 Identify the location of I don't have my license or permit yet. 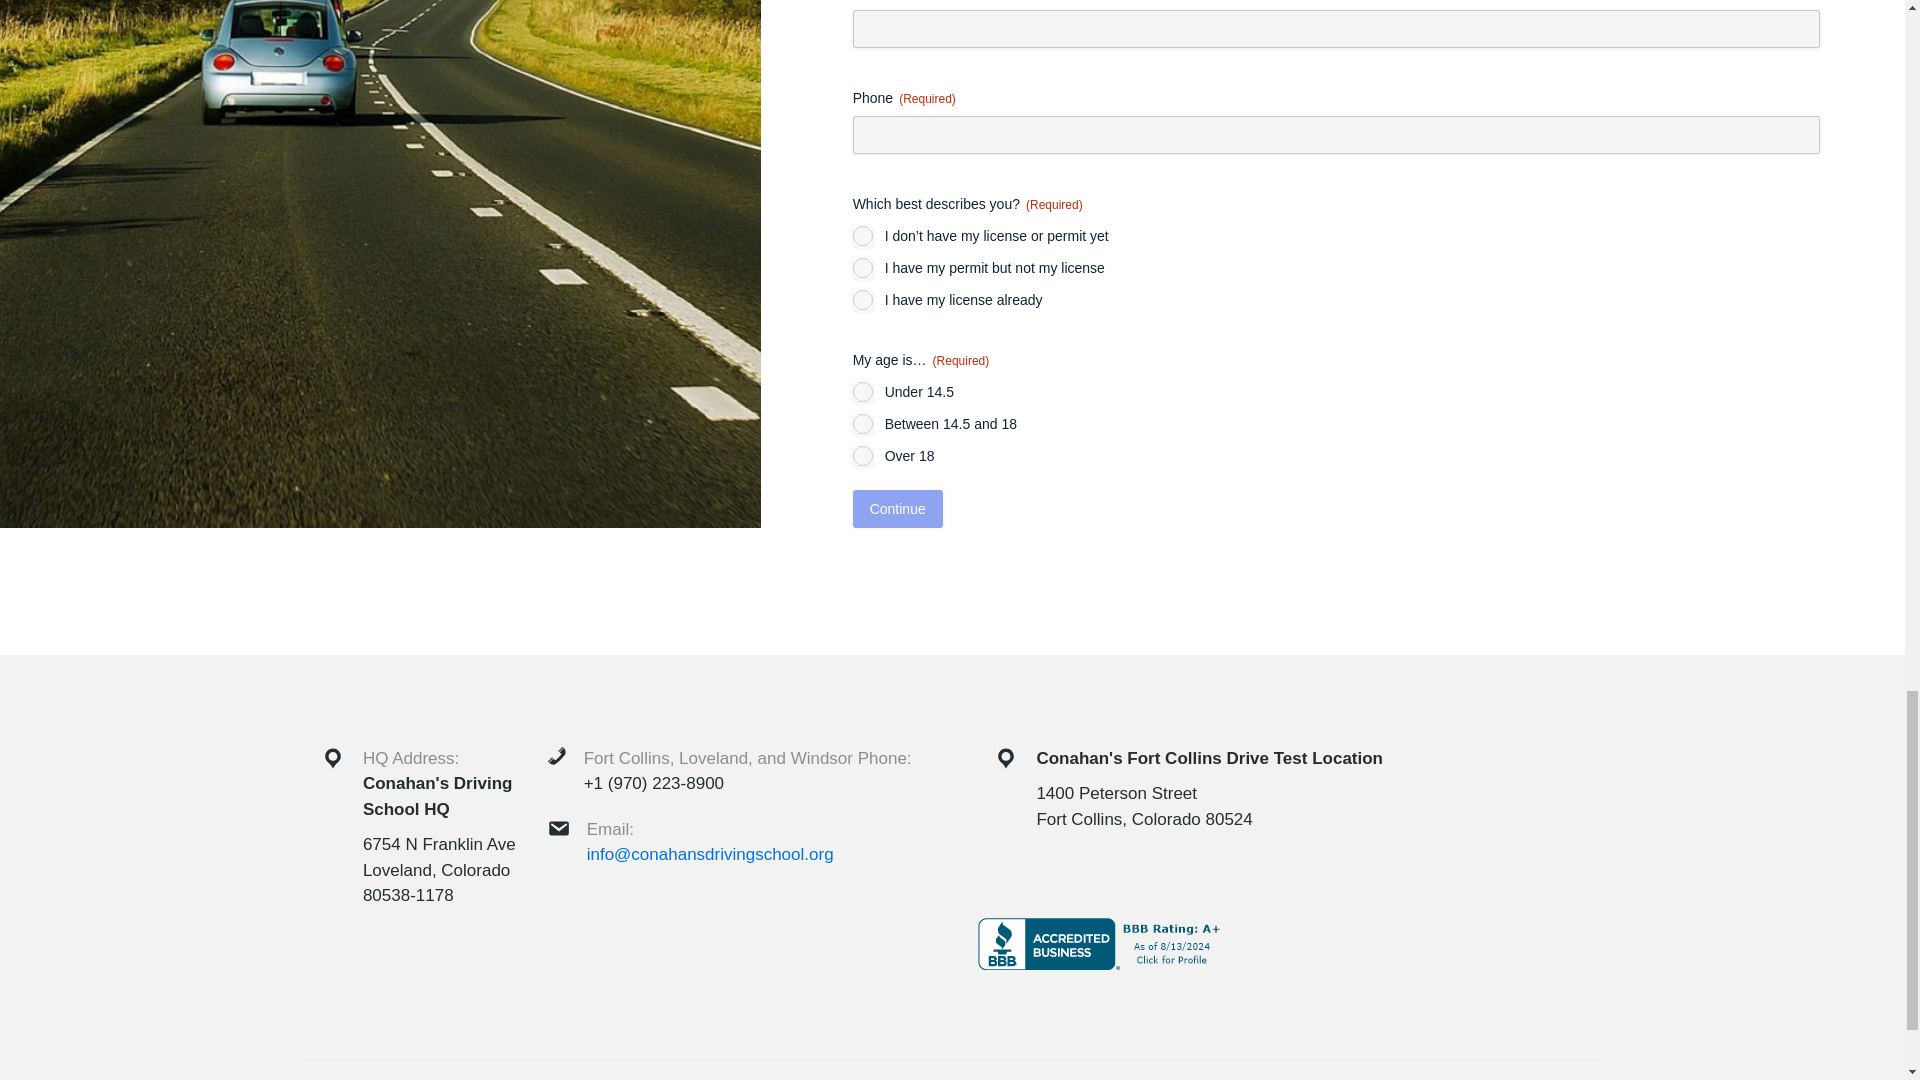
(862, 236).